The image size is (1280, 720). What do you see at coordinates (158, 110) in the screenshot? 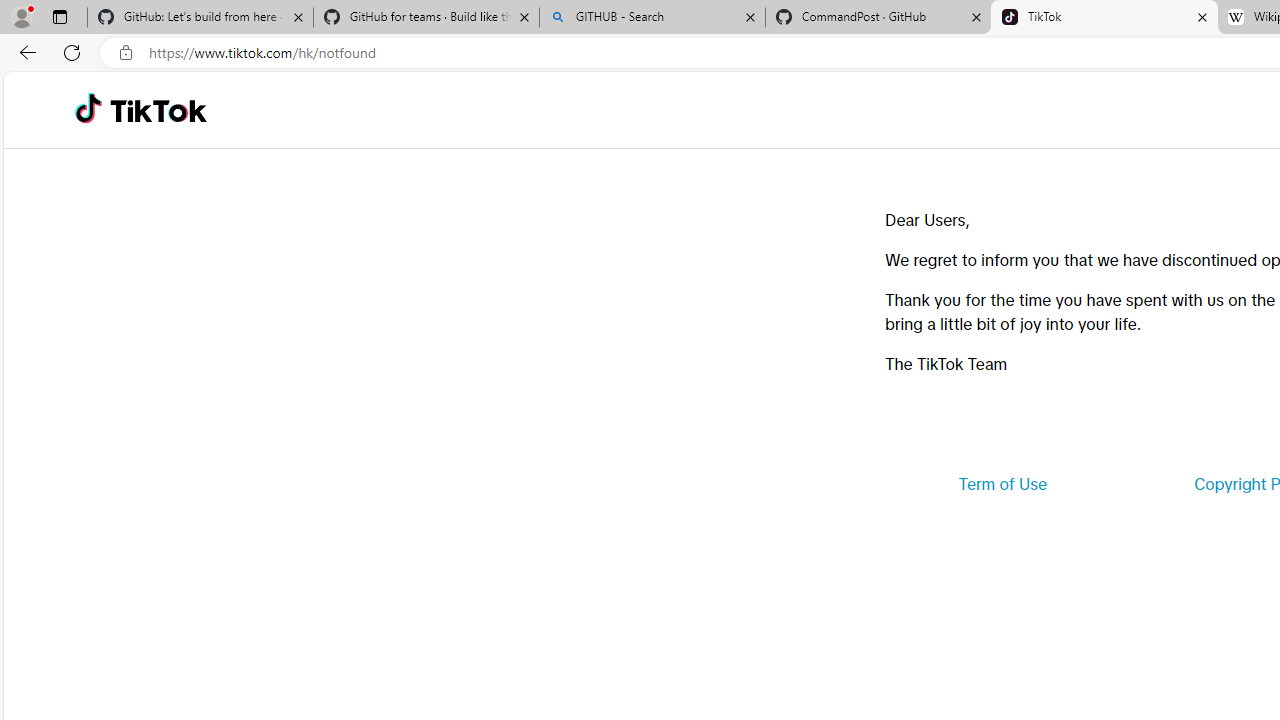
I see `TikTok` at bounding box center [158, 110].